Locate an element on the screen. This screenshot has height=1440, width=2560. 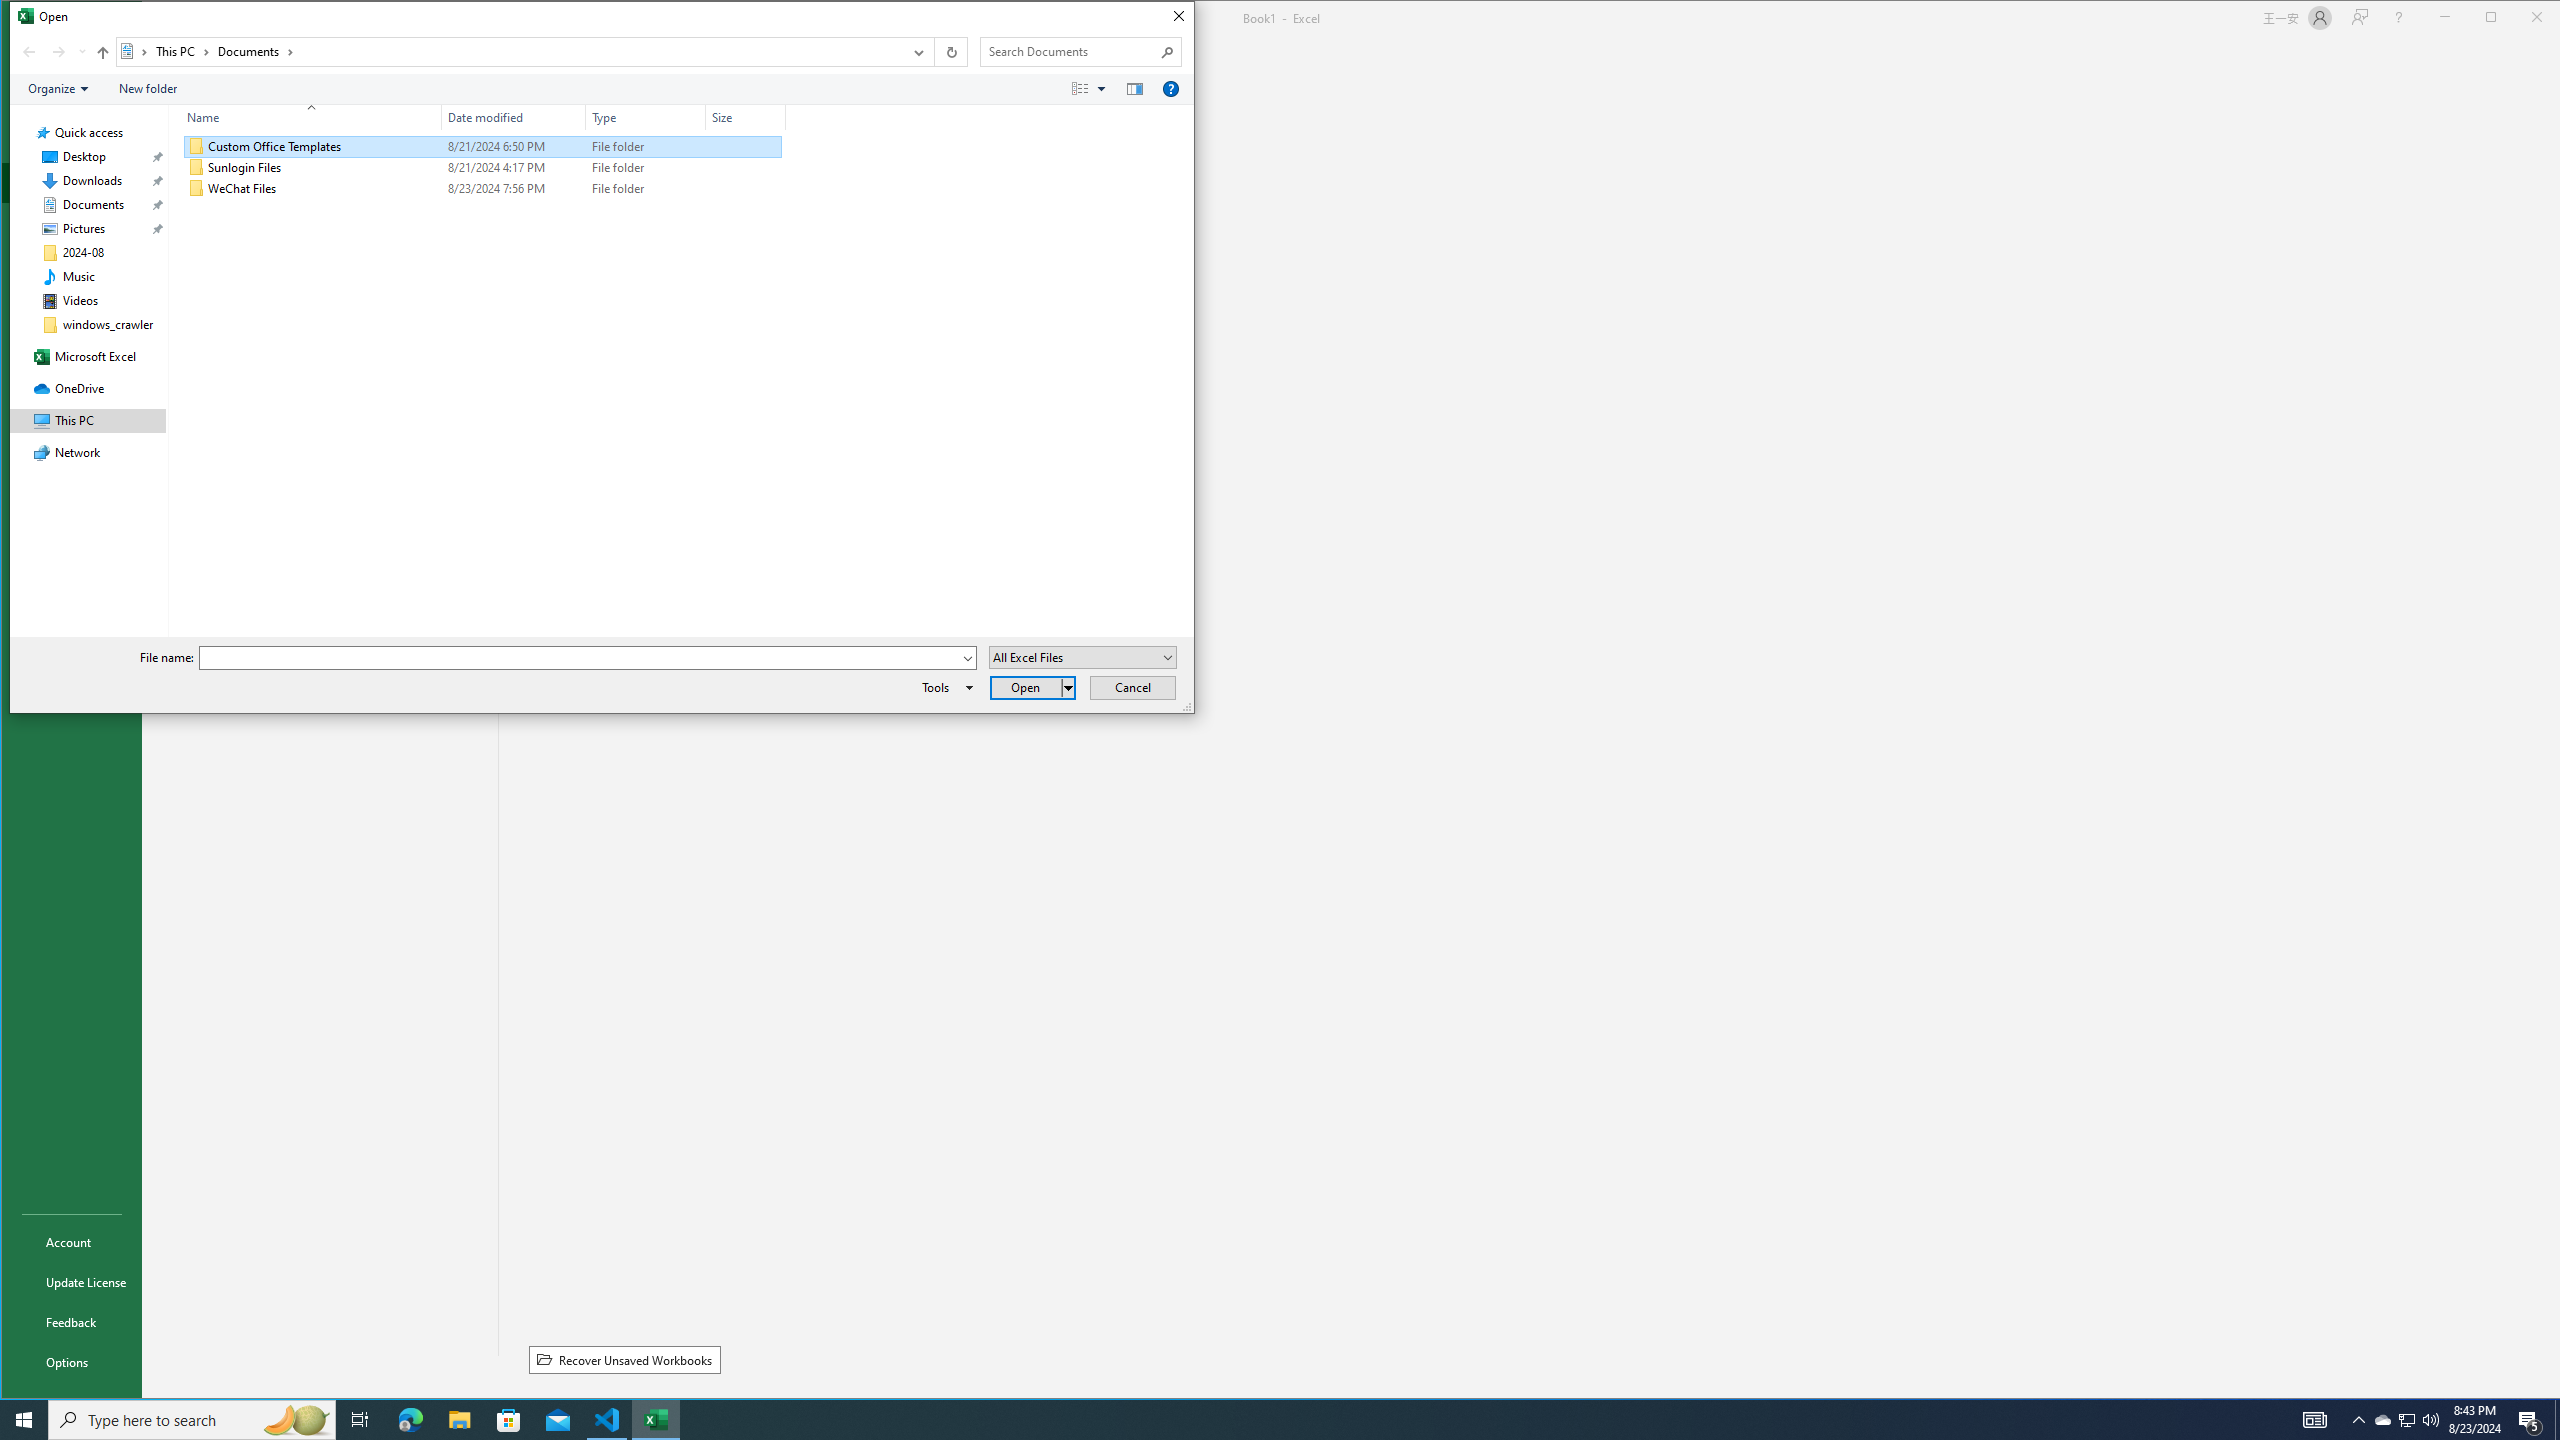
New folder is located at coordinates (148, 89).